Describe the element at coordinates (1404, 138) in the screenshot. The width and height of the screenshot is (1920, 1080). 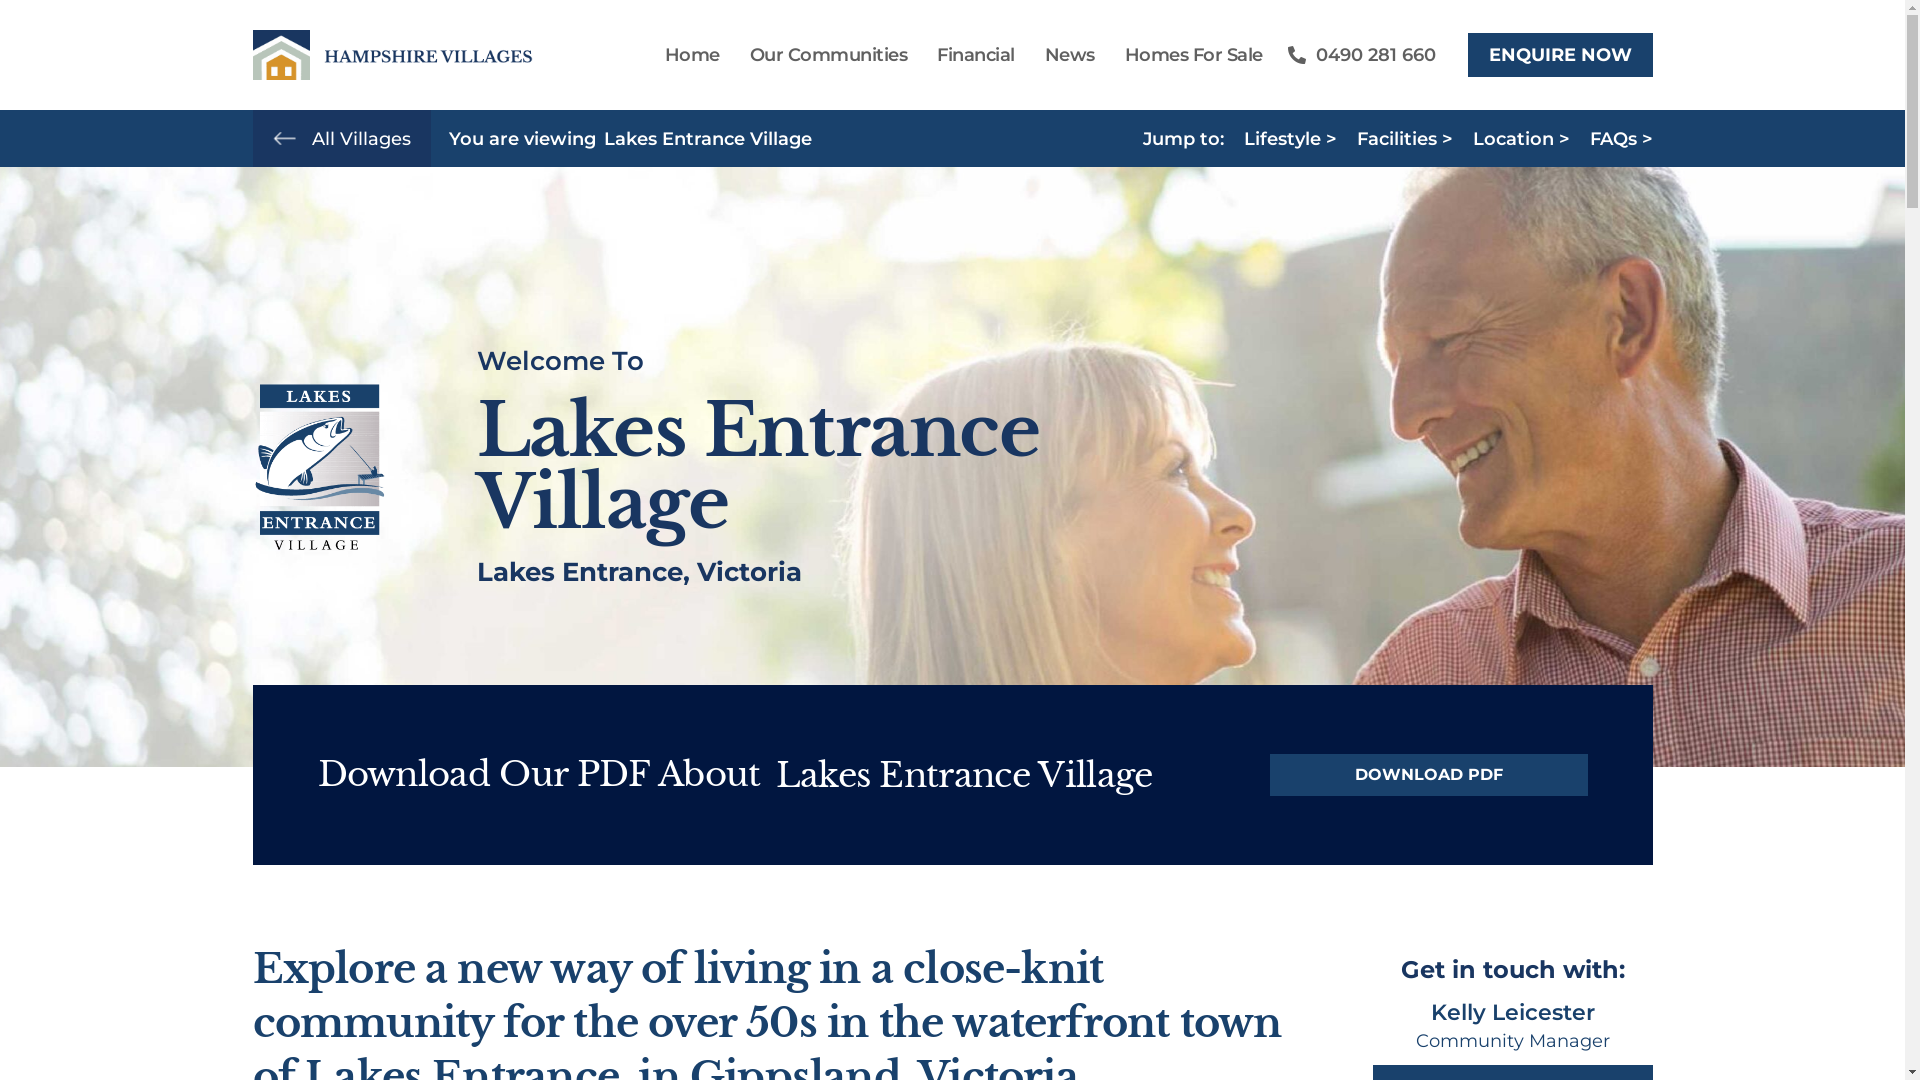
I see `Facilities >` at that location.